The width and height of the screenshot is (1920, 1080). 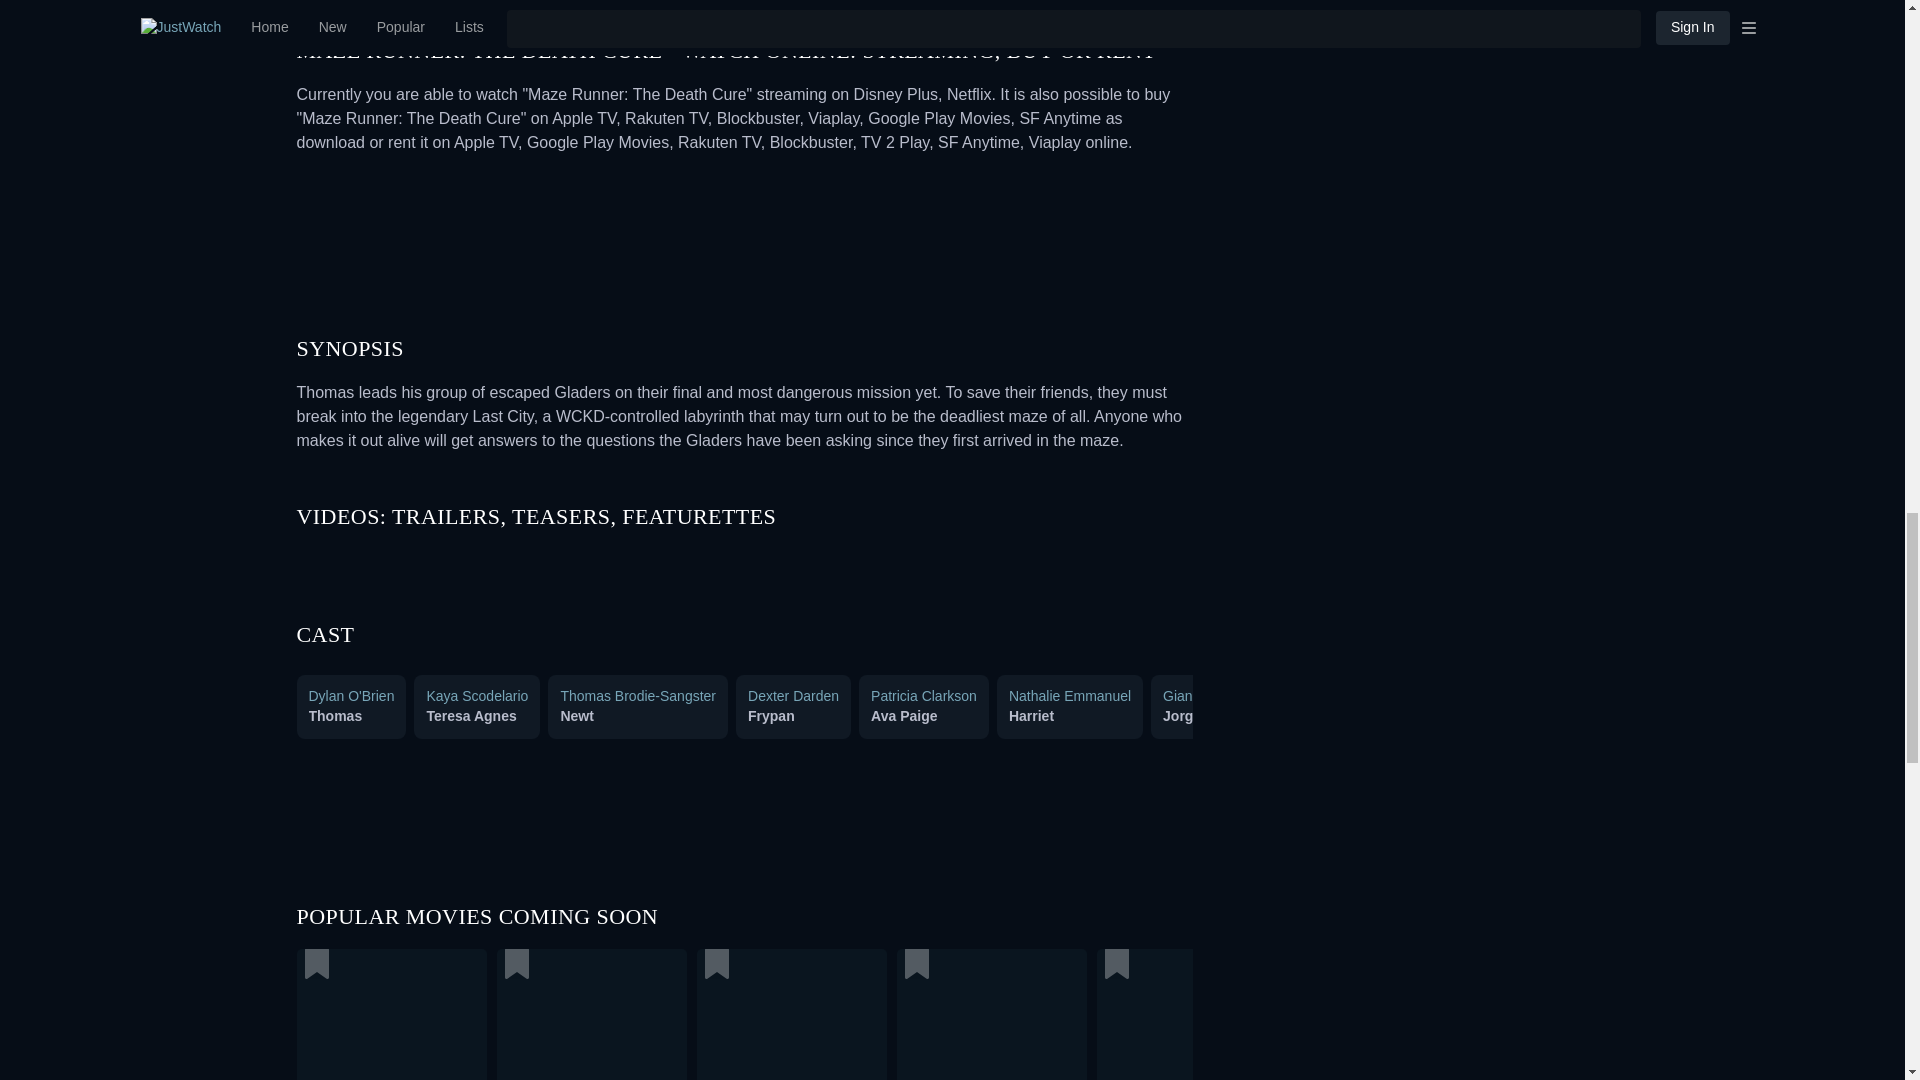 I want to click on Frypan, so click(x=771, y=716).